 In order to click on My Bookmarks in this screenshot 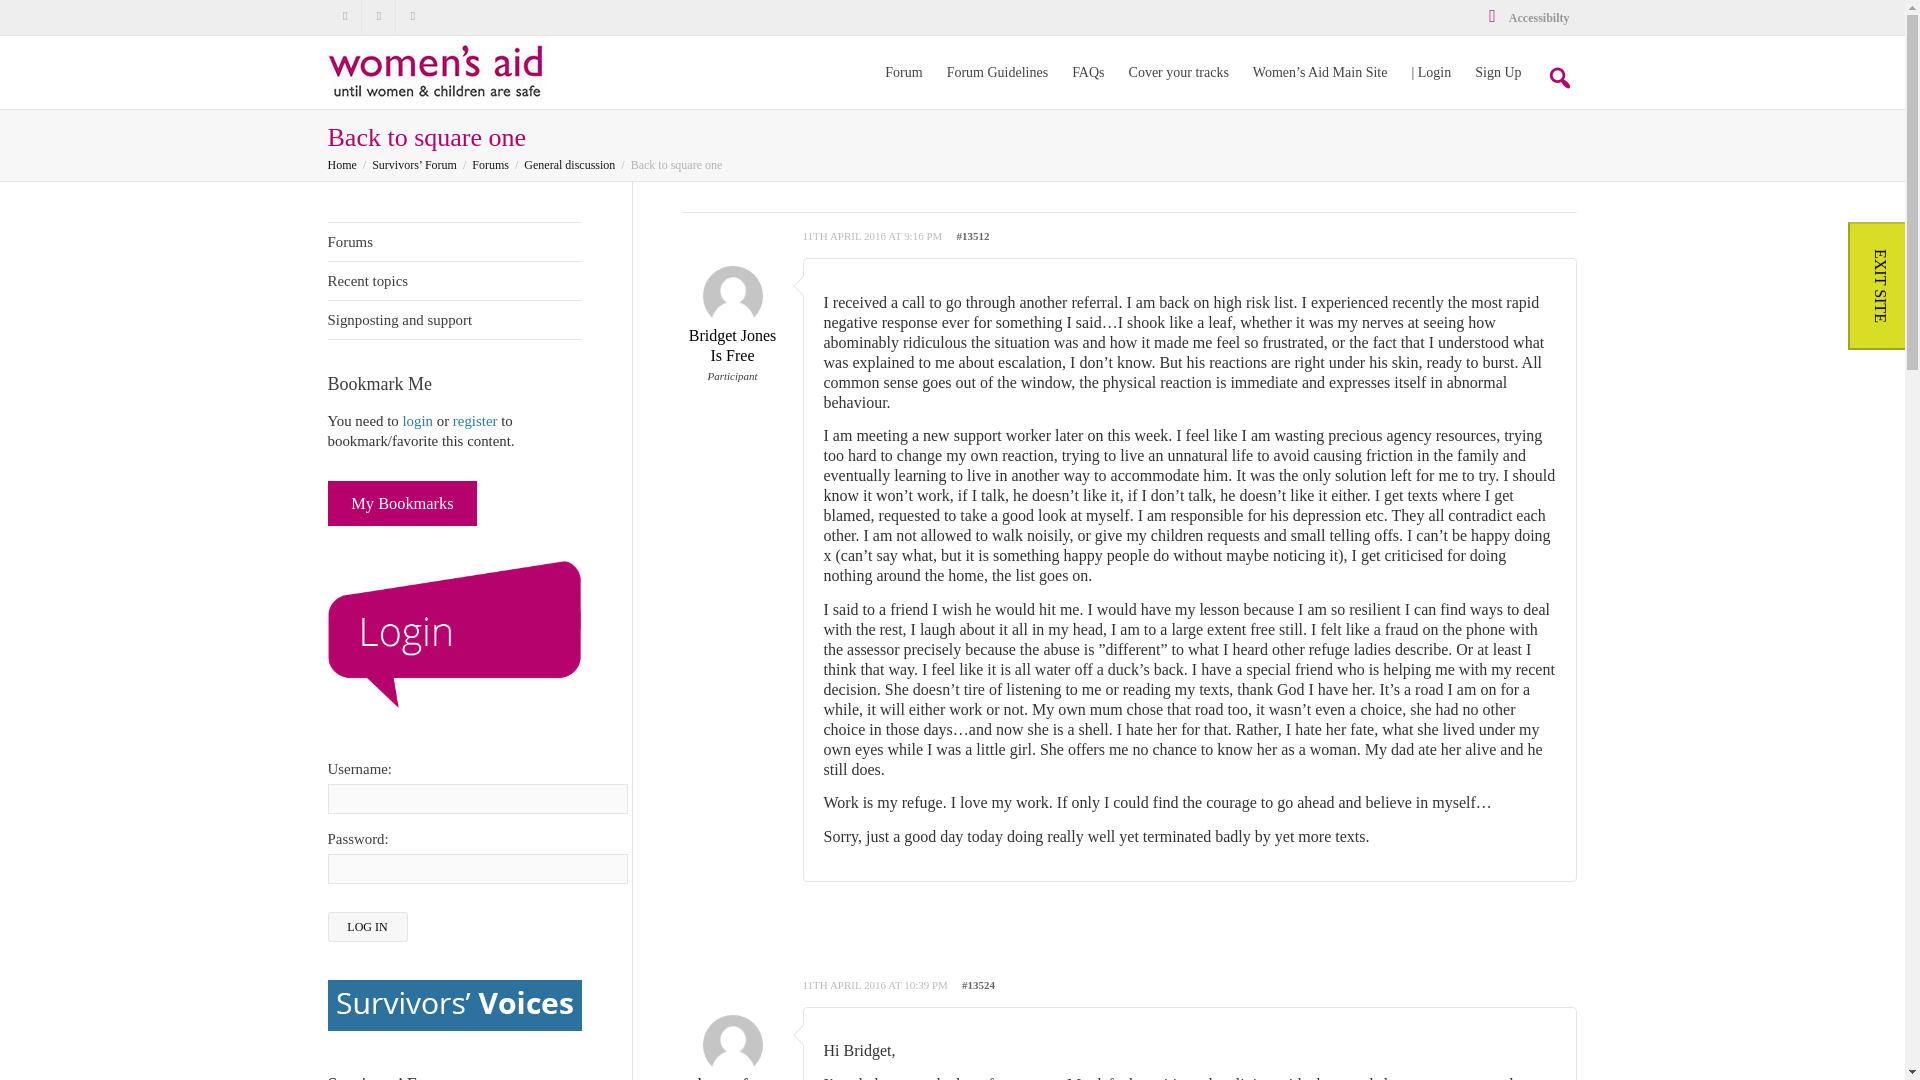, I will do `click(403, 504)`.